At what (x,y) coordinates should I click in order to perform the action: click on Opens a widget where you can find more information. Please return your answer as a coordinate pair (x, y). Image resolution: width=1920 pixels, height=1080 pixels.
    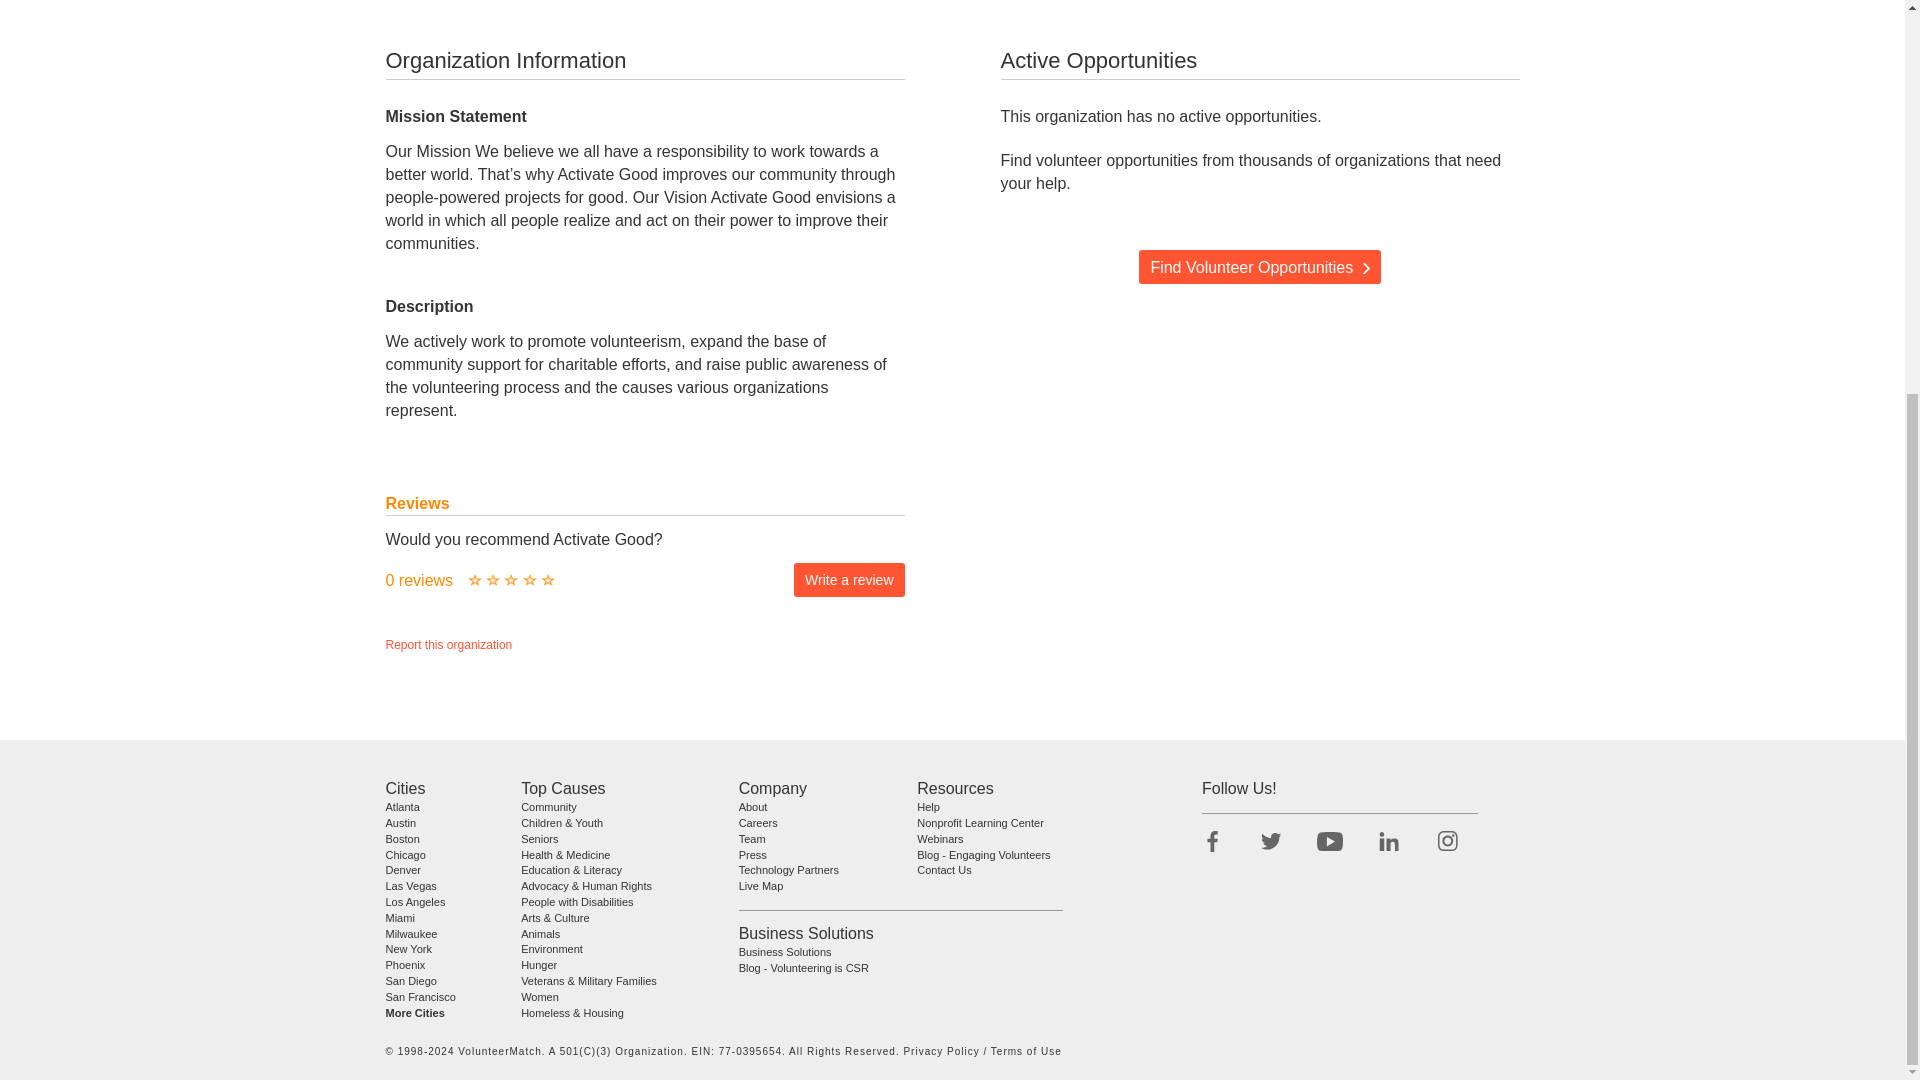
    Looking at the image, I should click on (76, 434).